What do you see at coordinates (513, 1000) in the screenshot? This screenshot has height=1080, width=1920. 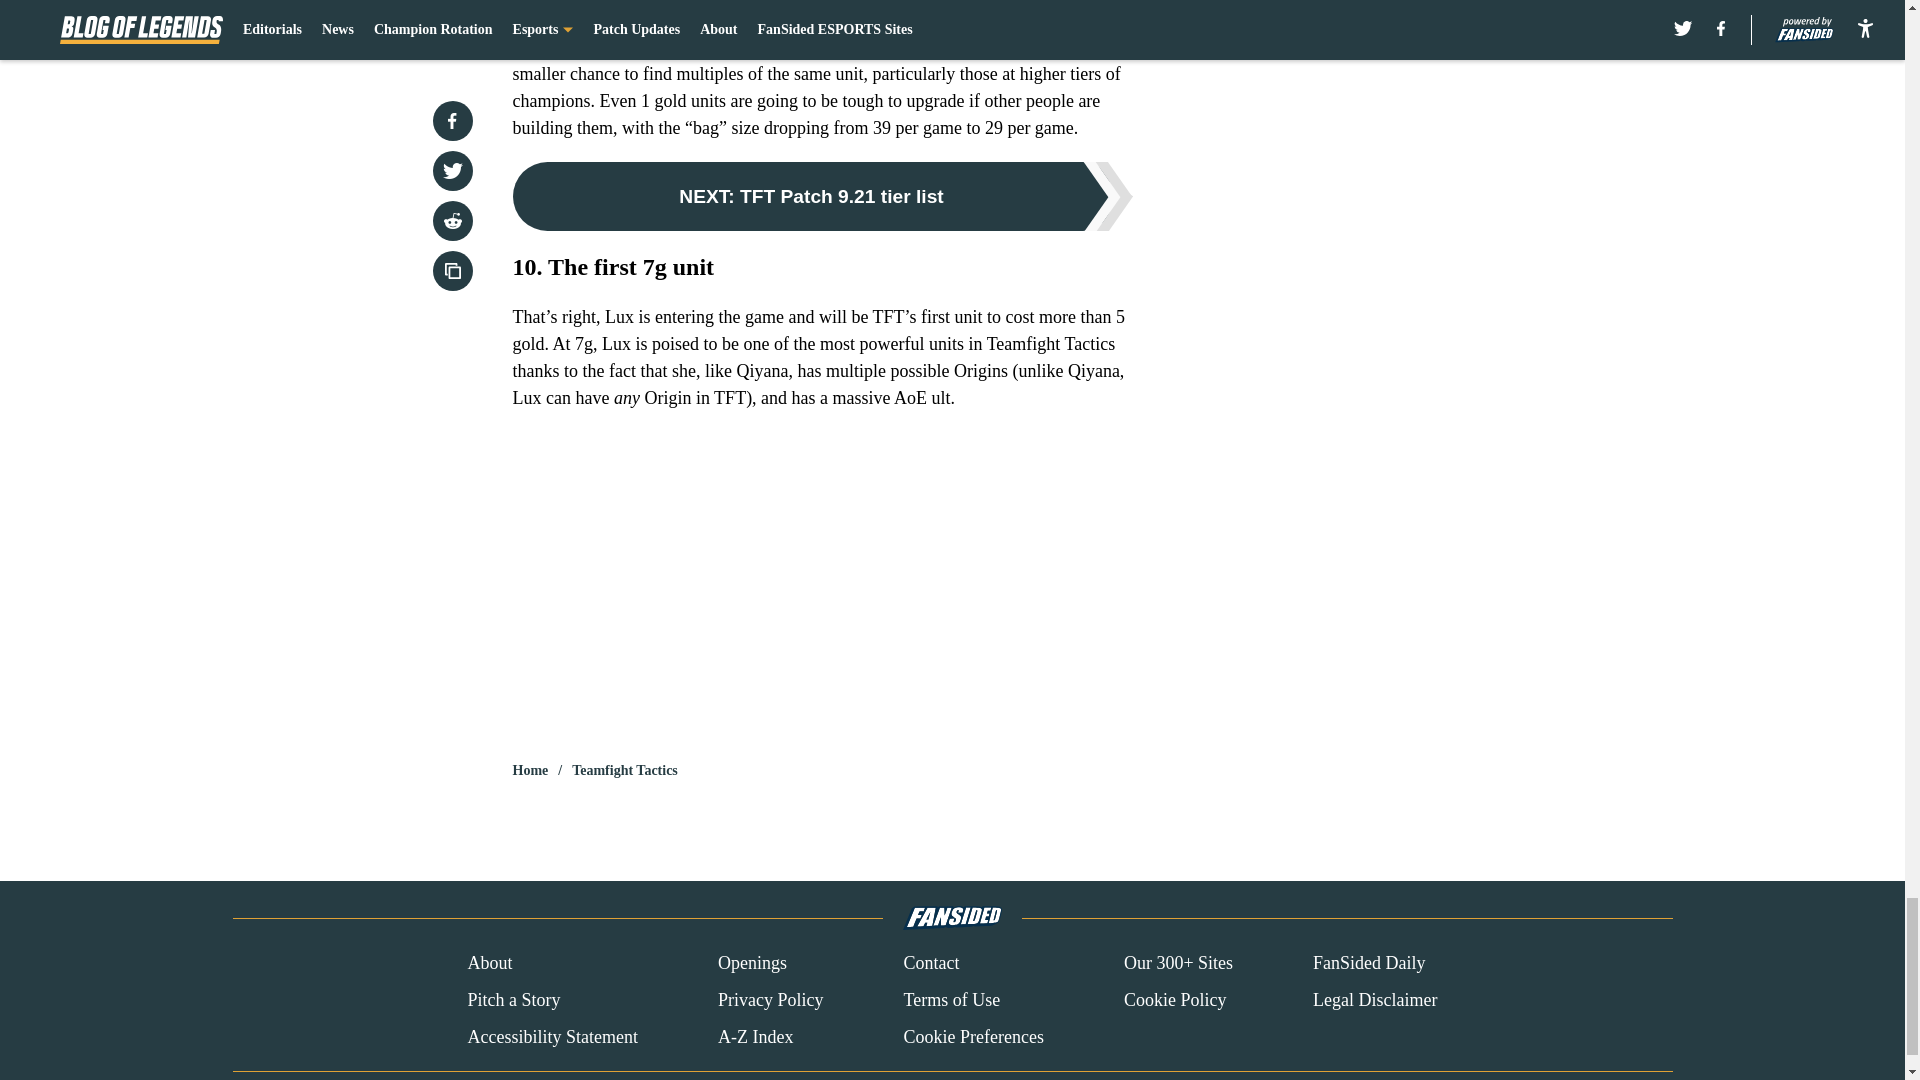 I see `Pitch a Story` at bounding box center [513, 1000].